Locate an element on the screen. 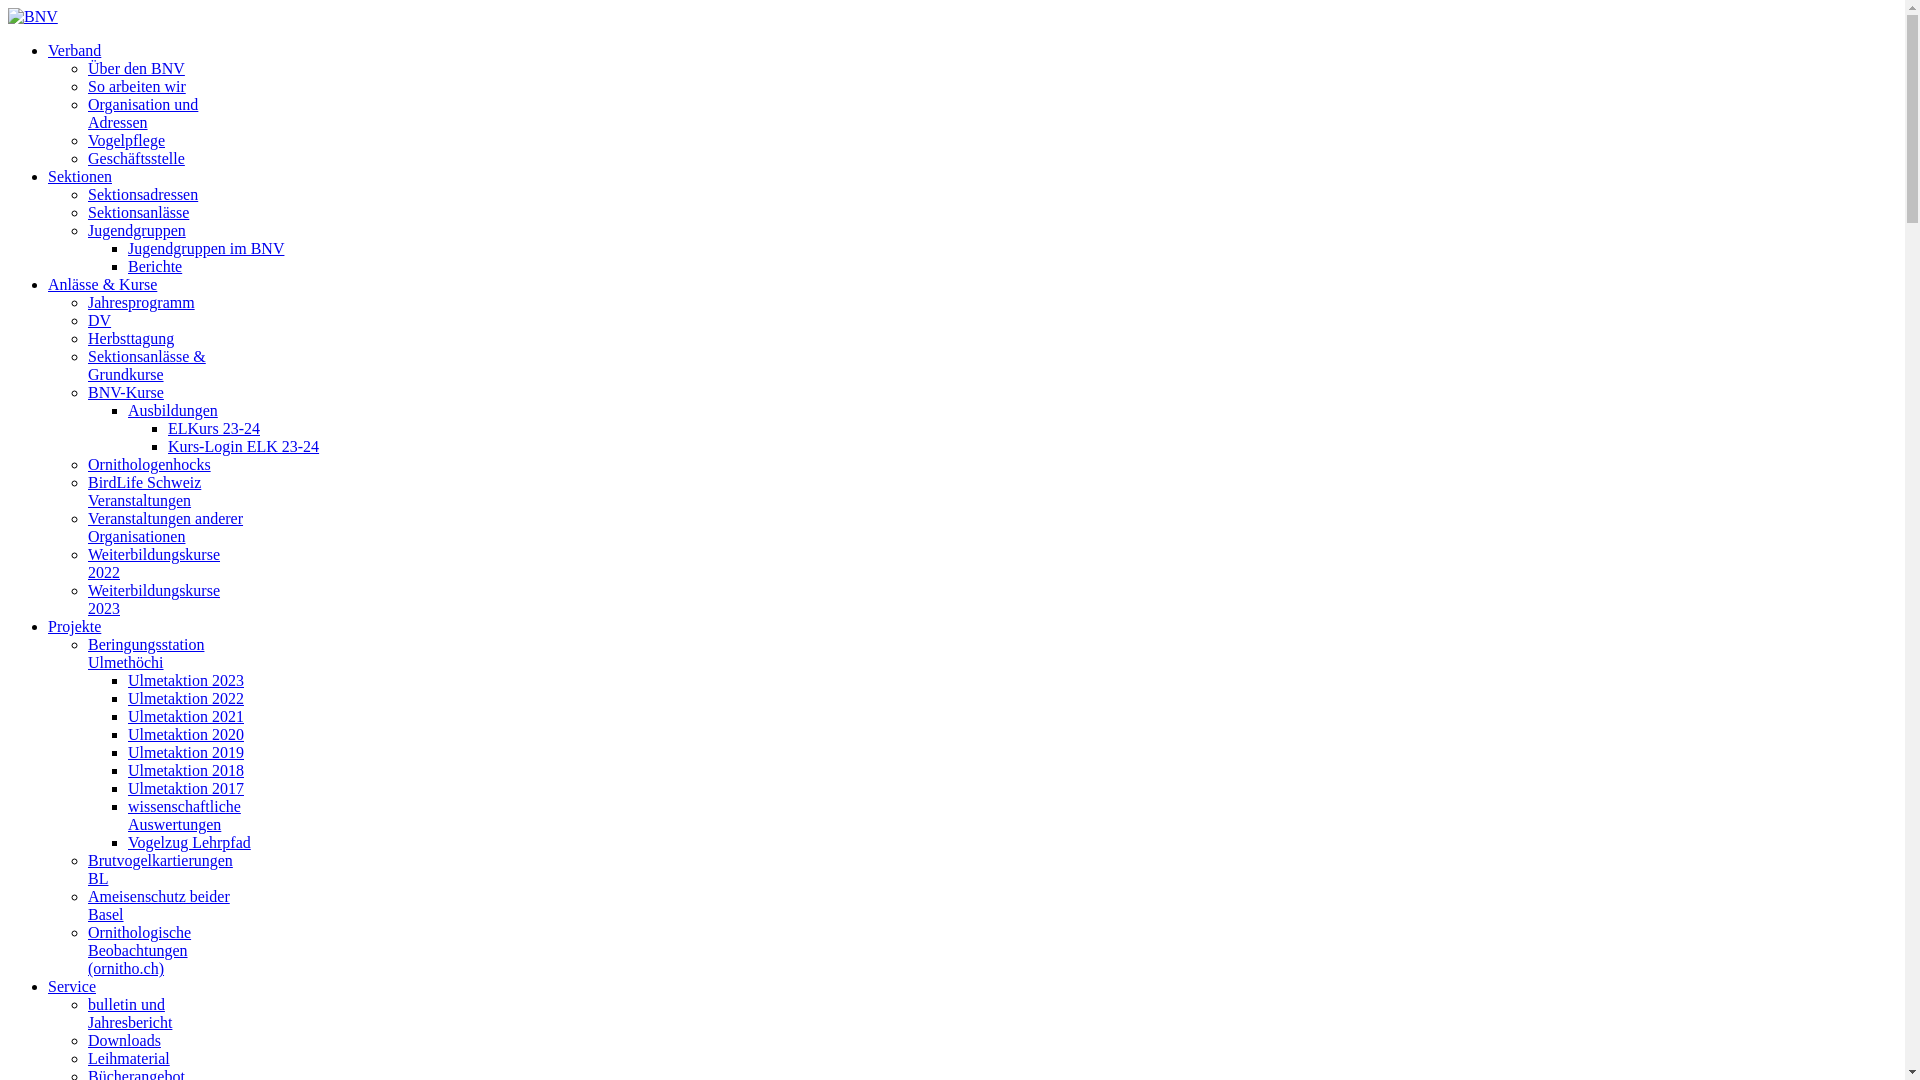 The height and width of the screenshot is (1080, 1920). Sektionen is located at coordinates (80, 176).